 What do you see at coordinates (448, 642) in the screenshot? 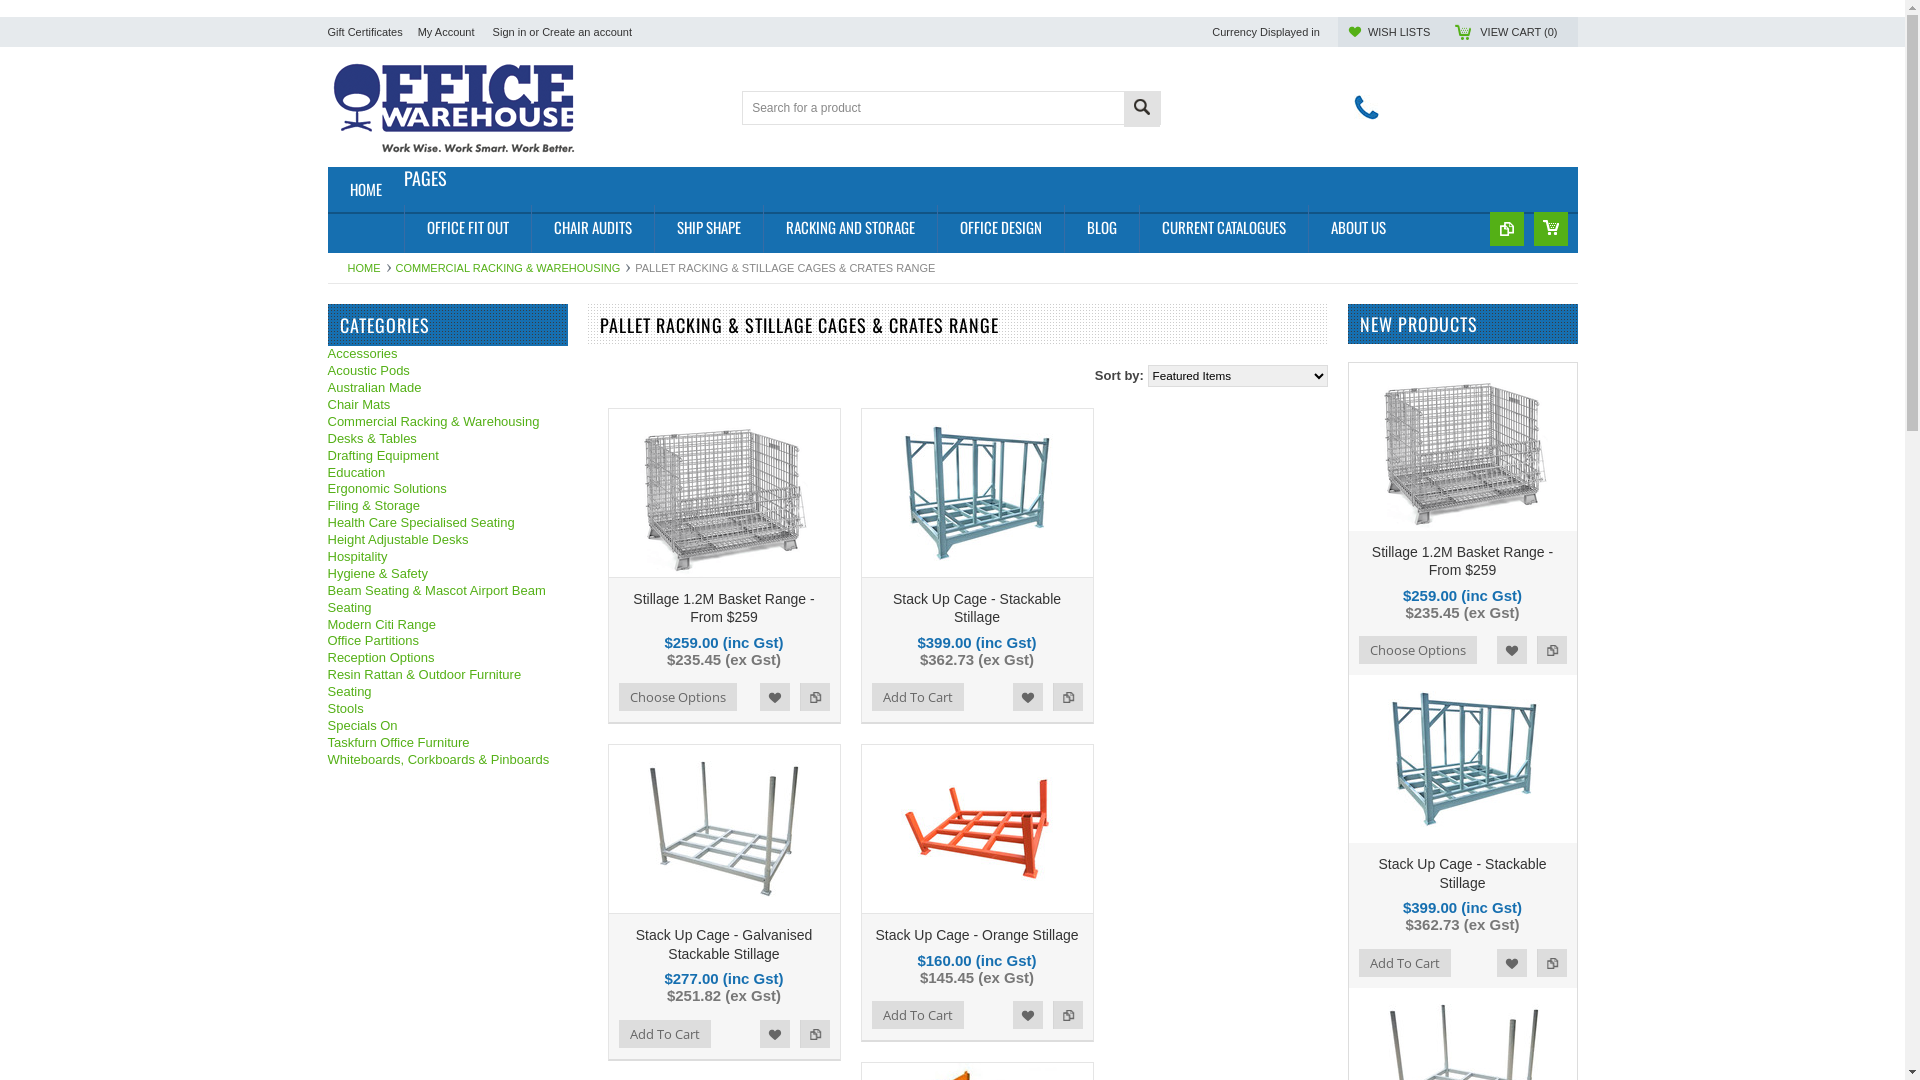
I see `Office Partitions` at bounding box center [448, 642].